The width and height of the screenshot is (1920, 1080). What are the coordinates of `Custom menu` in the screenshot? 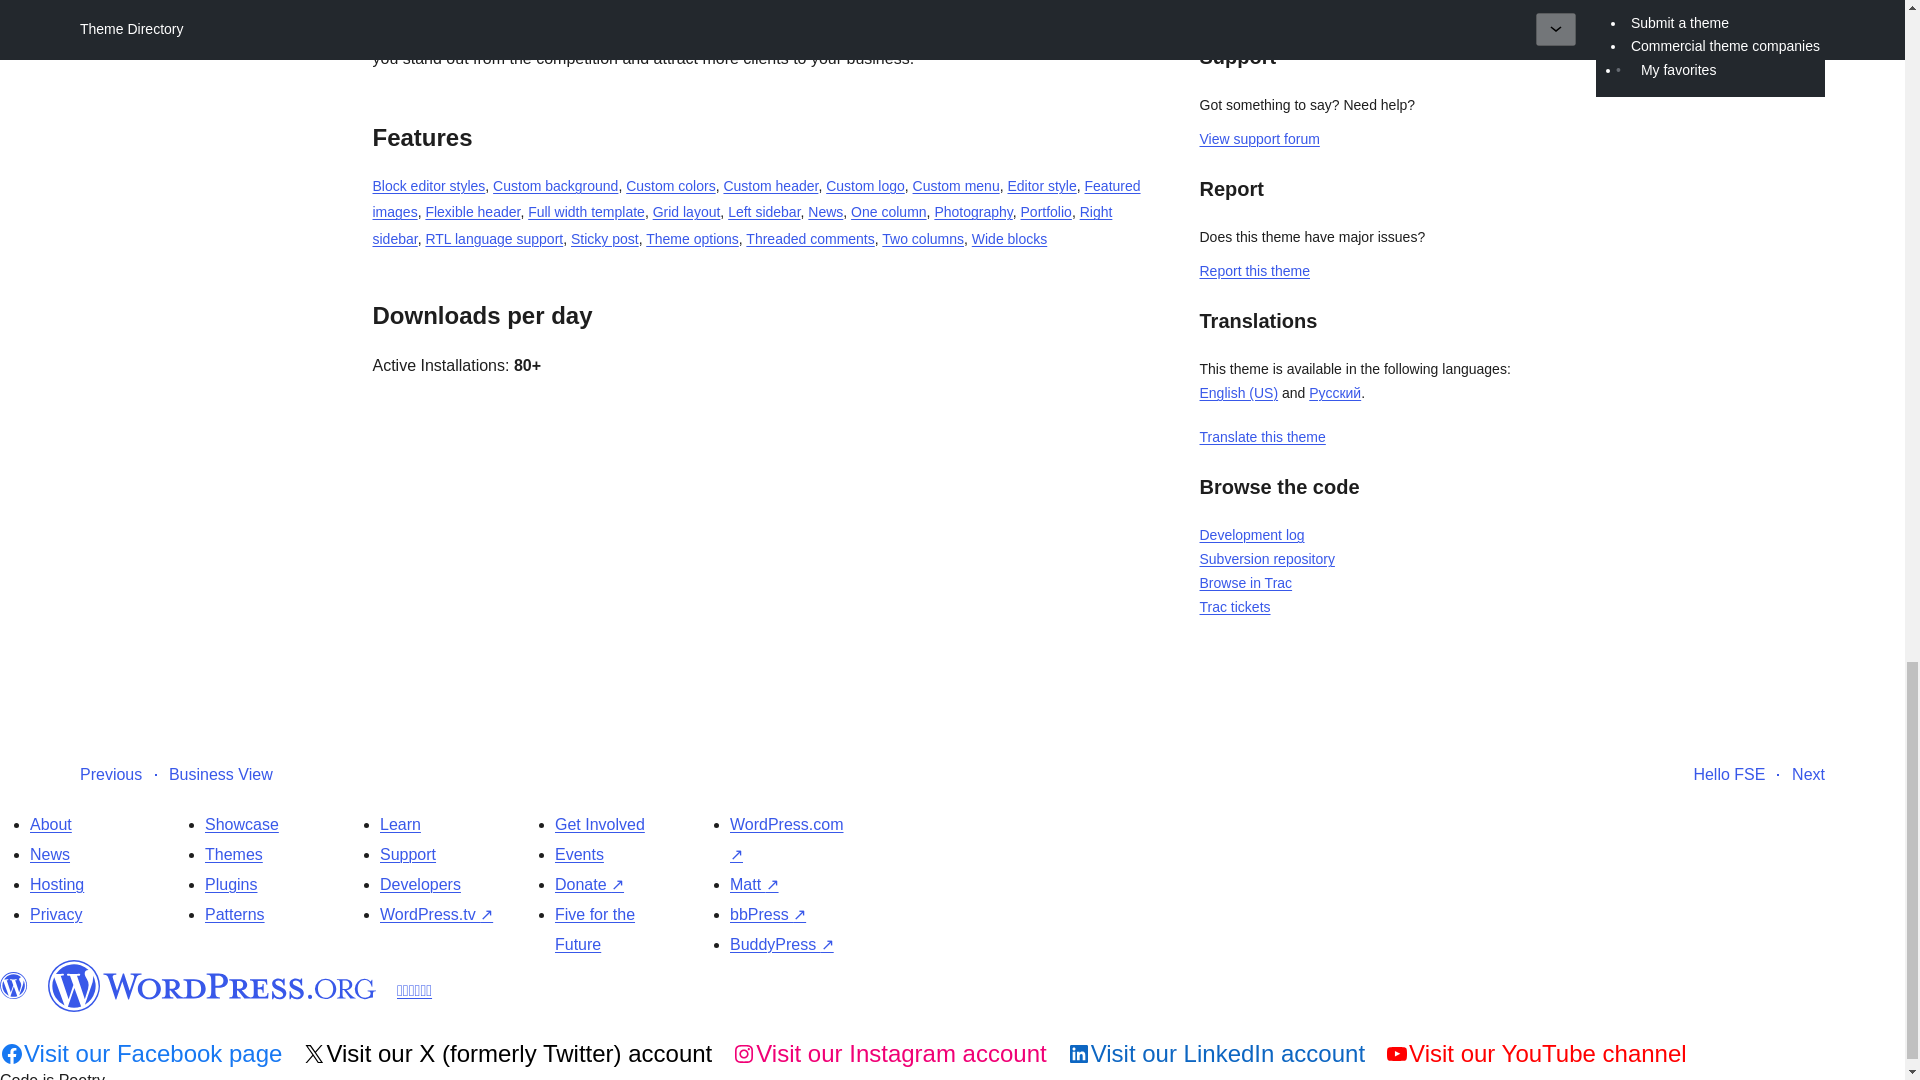 It's located at (956, 186).